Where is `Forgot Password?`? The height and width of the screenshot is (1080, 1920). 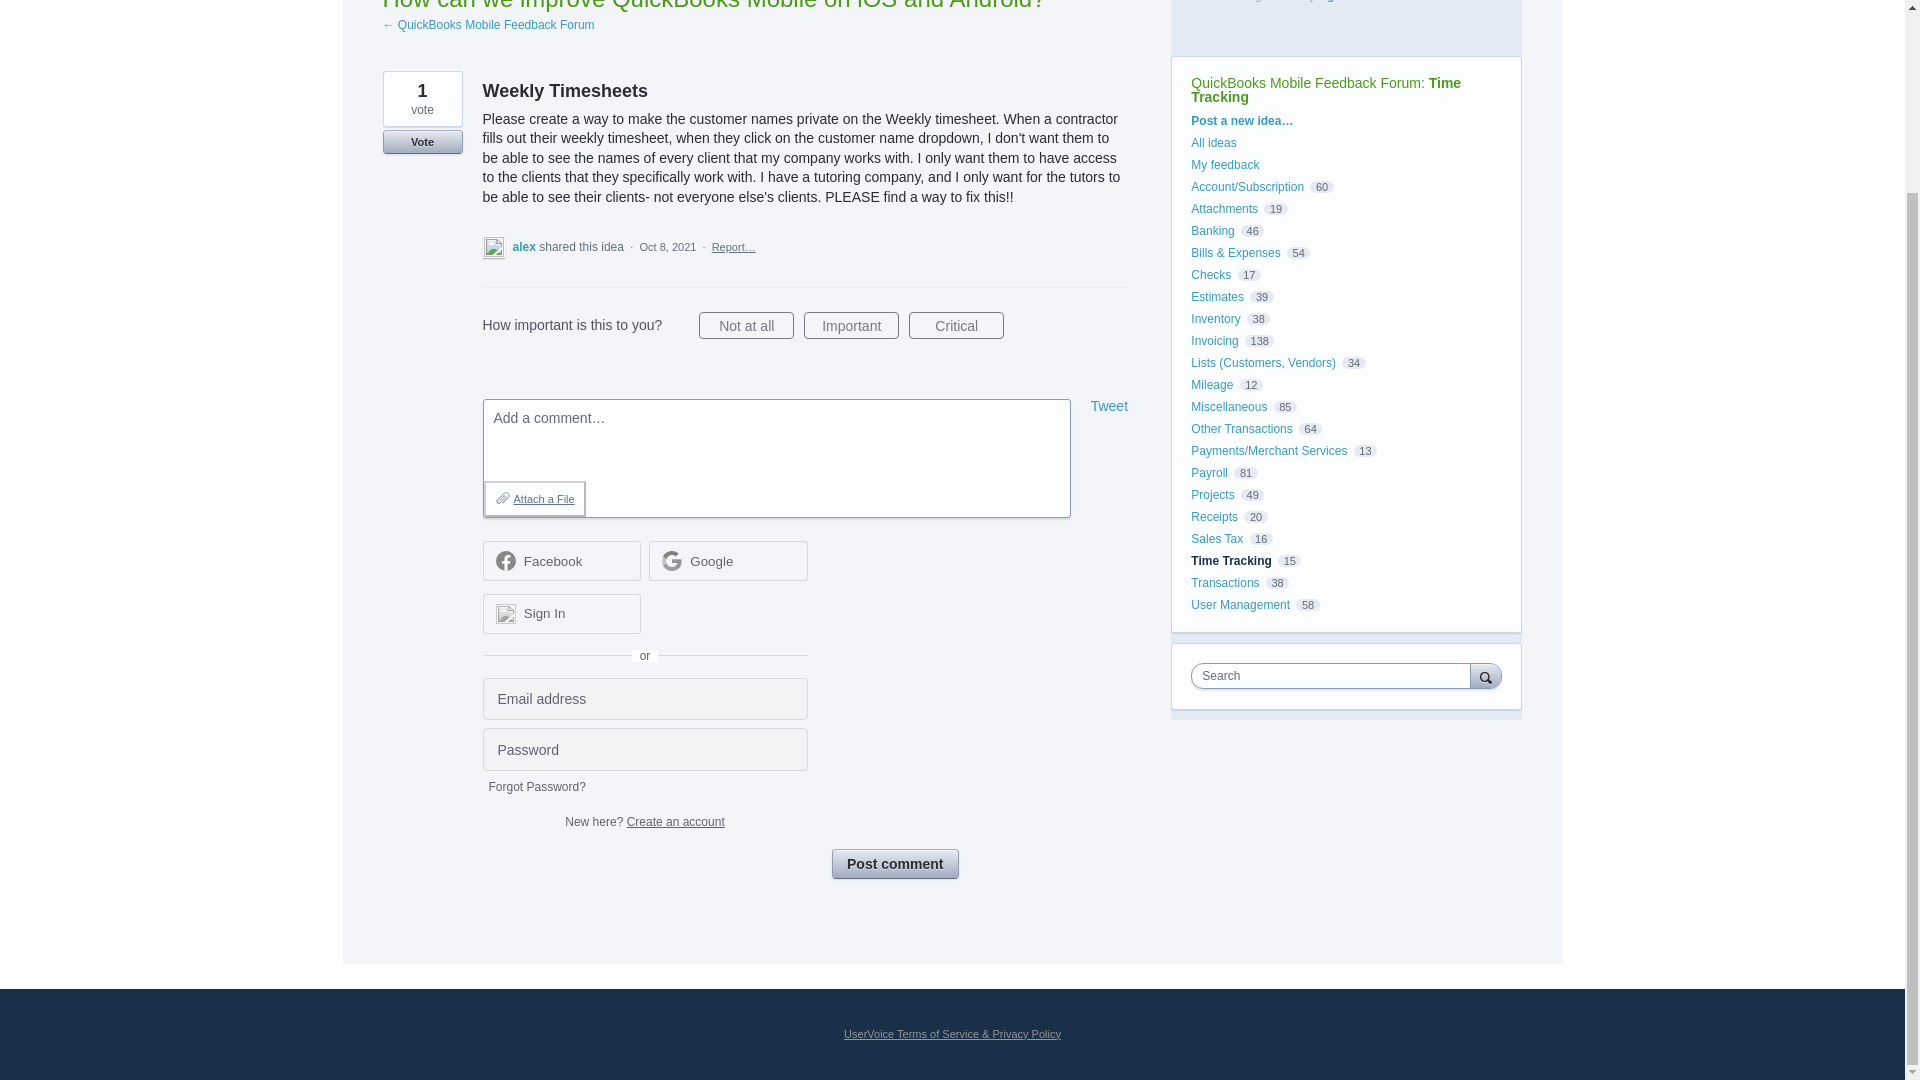 Forgot Password? is located at coordinates (536, 786).